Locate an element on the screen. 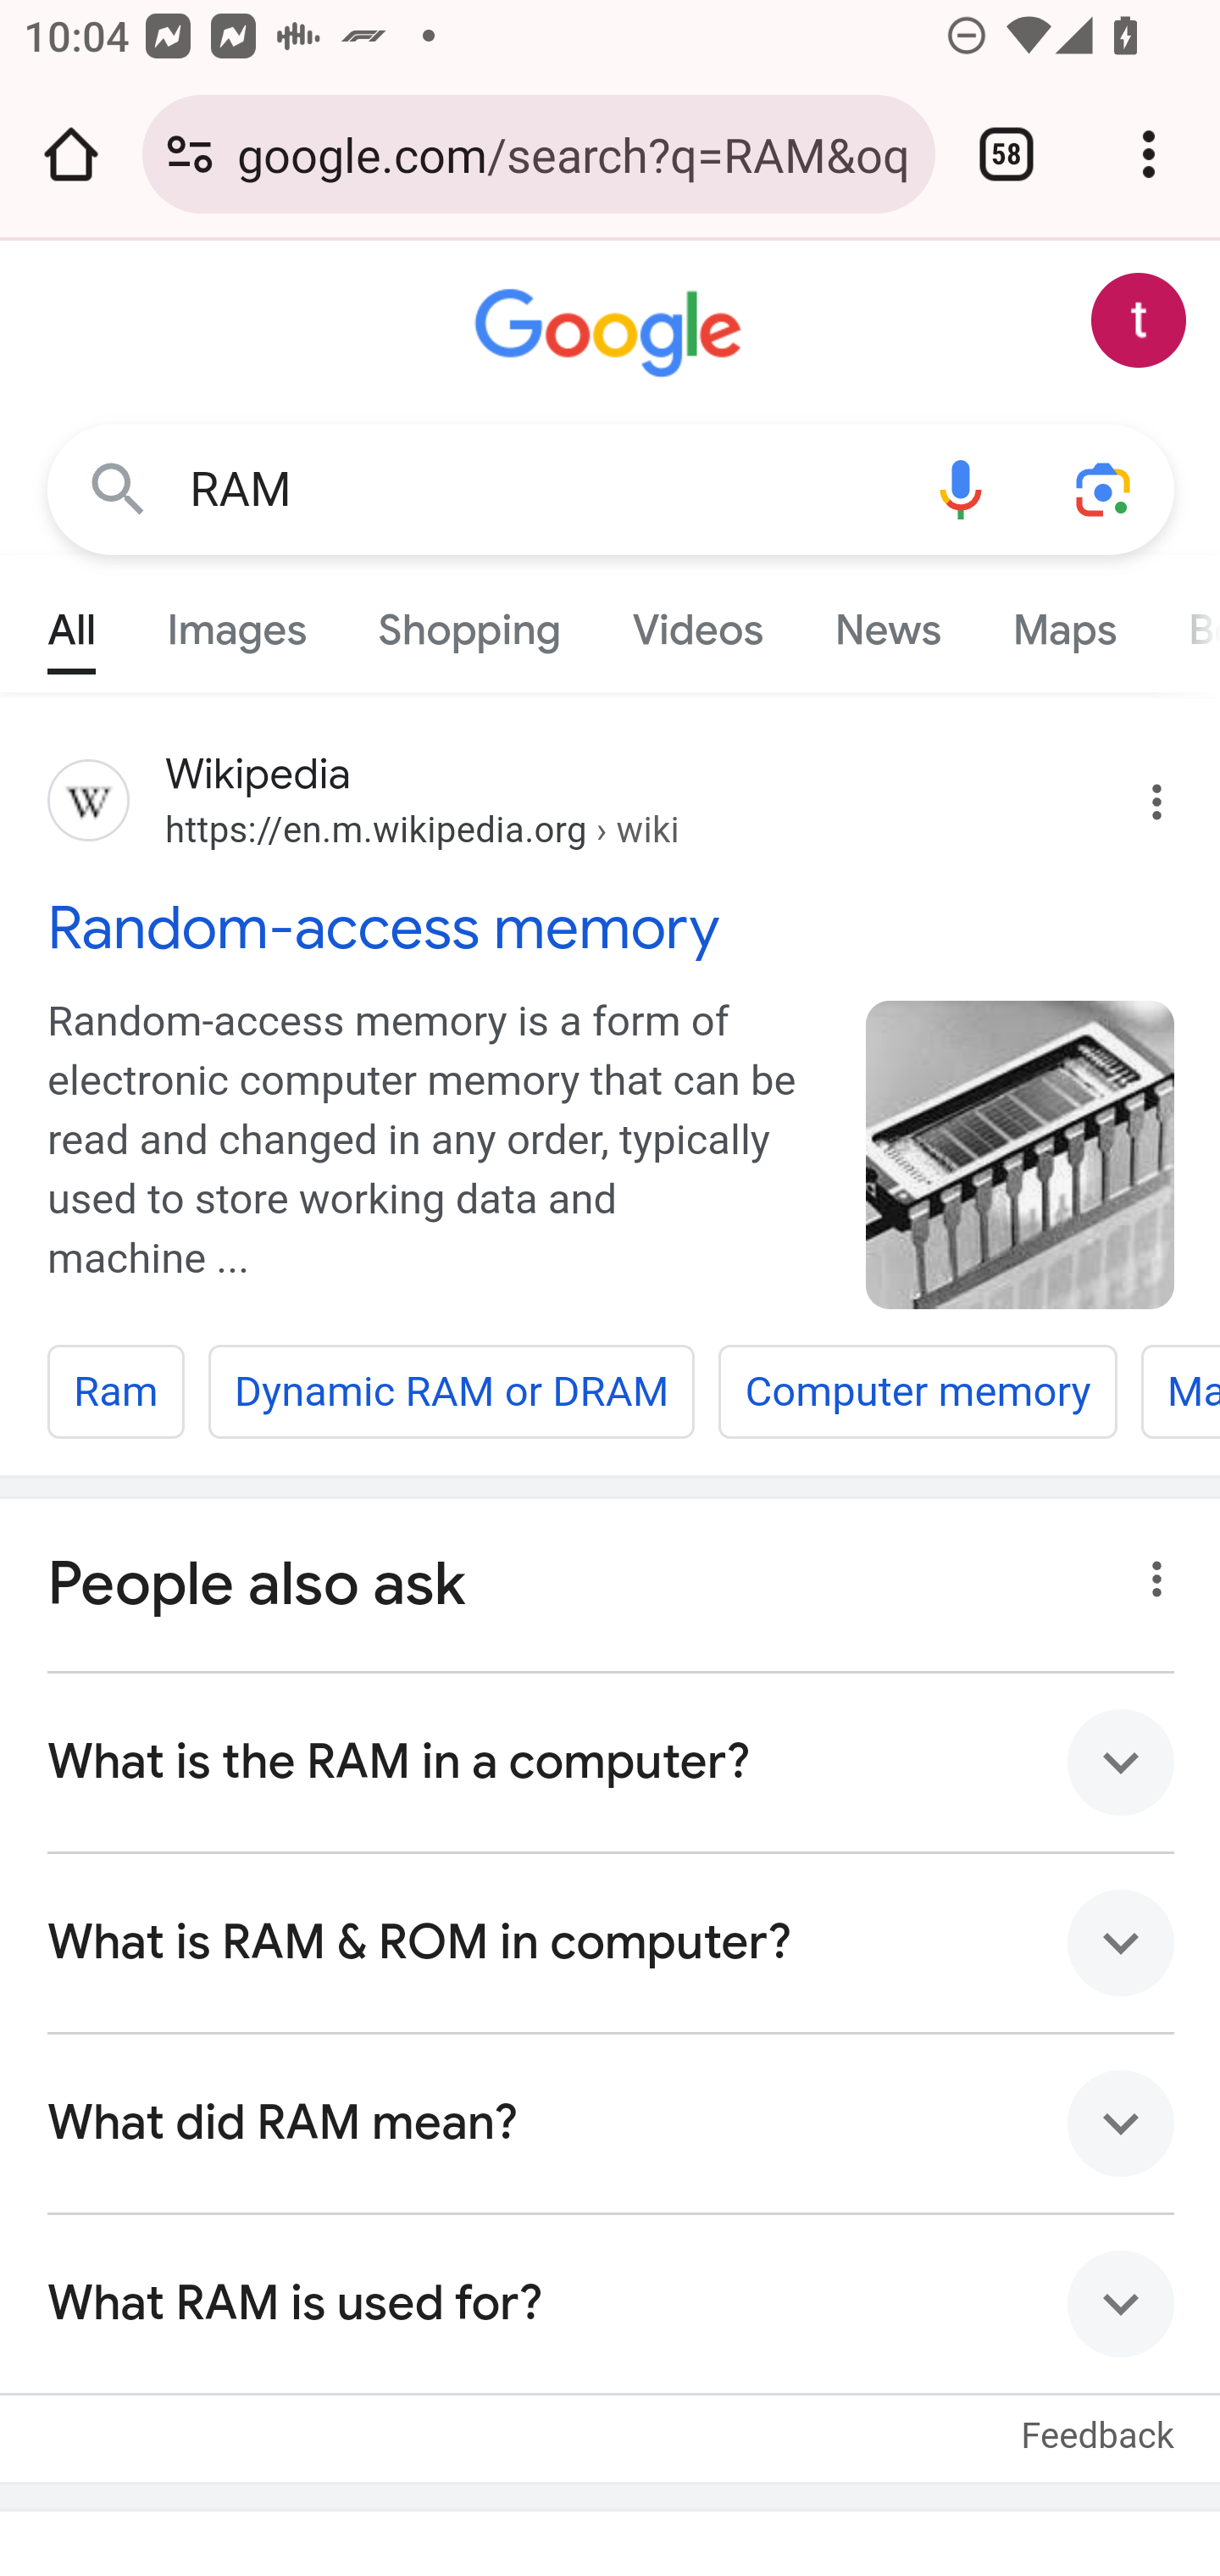 The width and height of the screenshot is (1220, 2576). Images is located at coordinates (237, 622).